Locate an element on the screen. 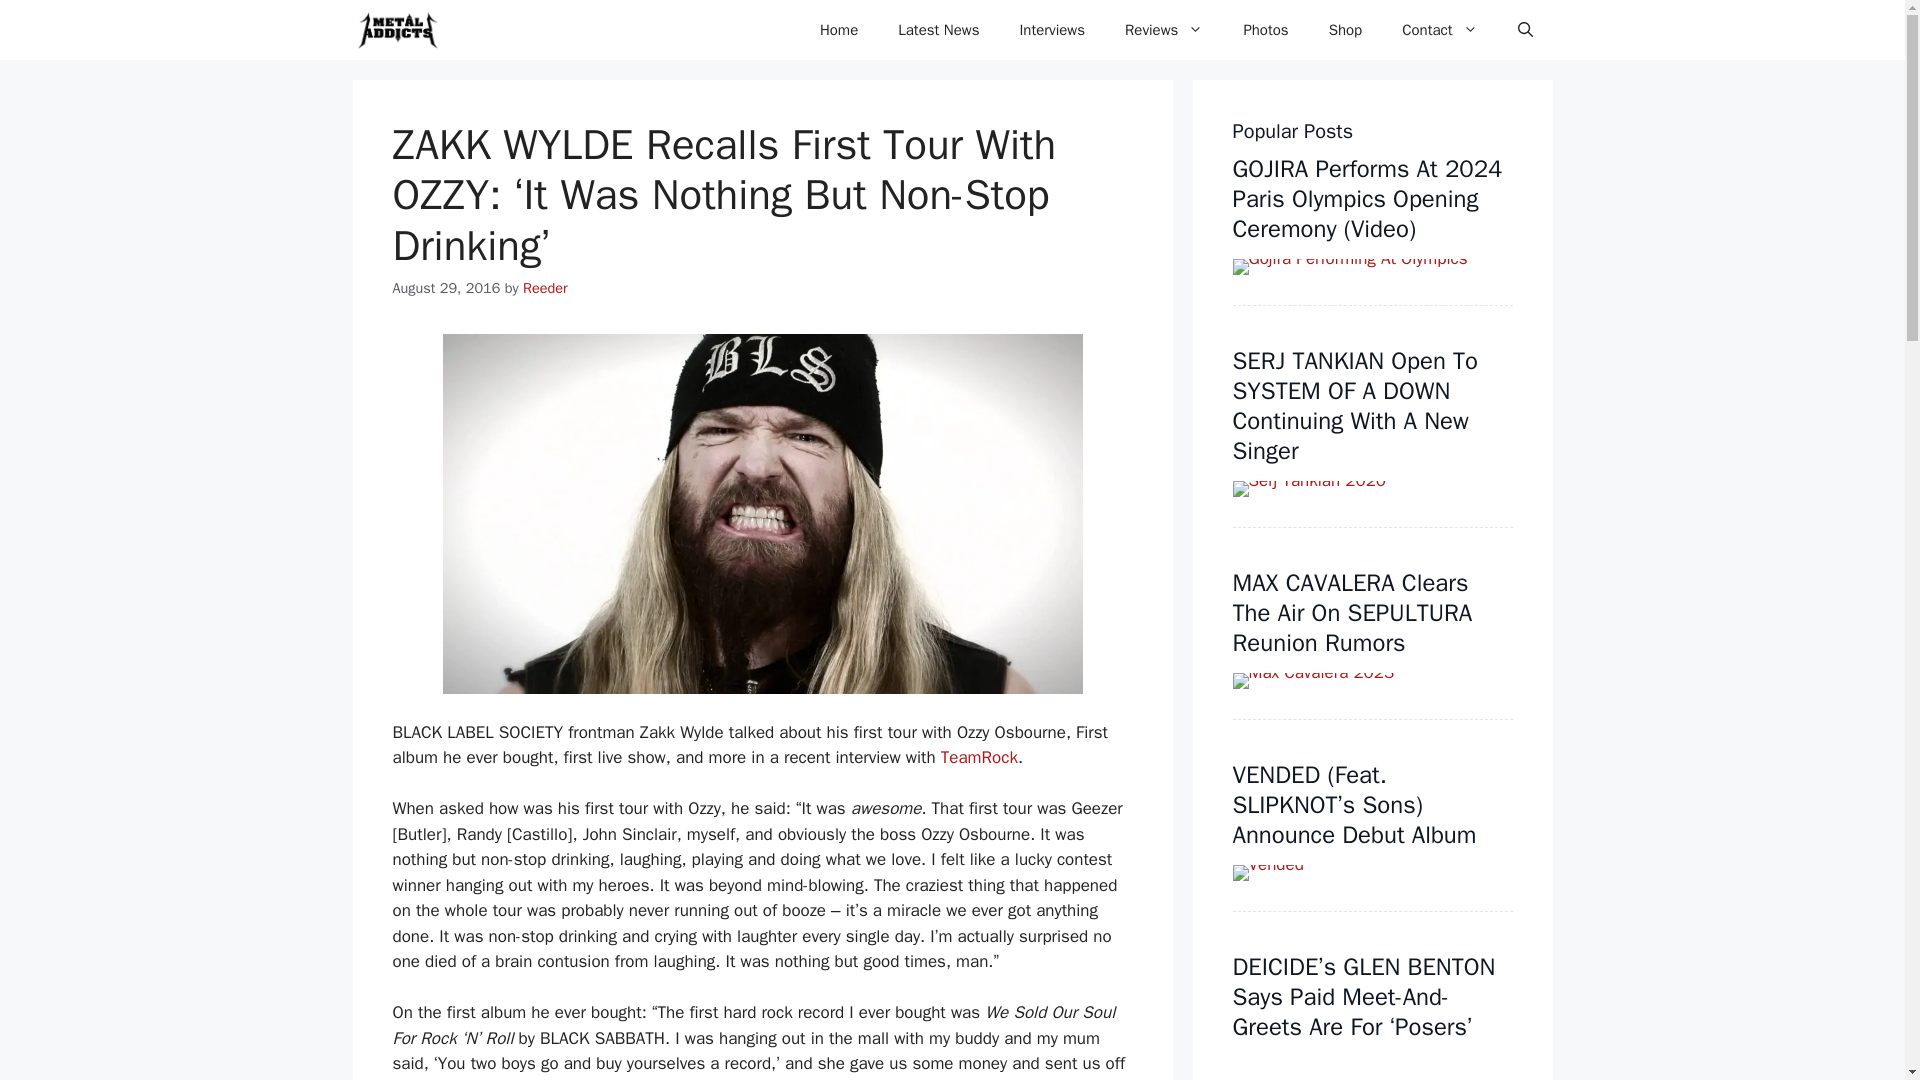 Image resolution: width=1920 pixels, height=1080 pixels. Metal Addicts is located at coordinates (396, 30).